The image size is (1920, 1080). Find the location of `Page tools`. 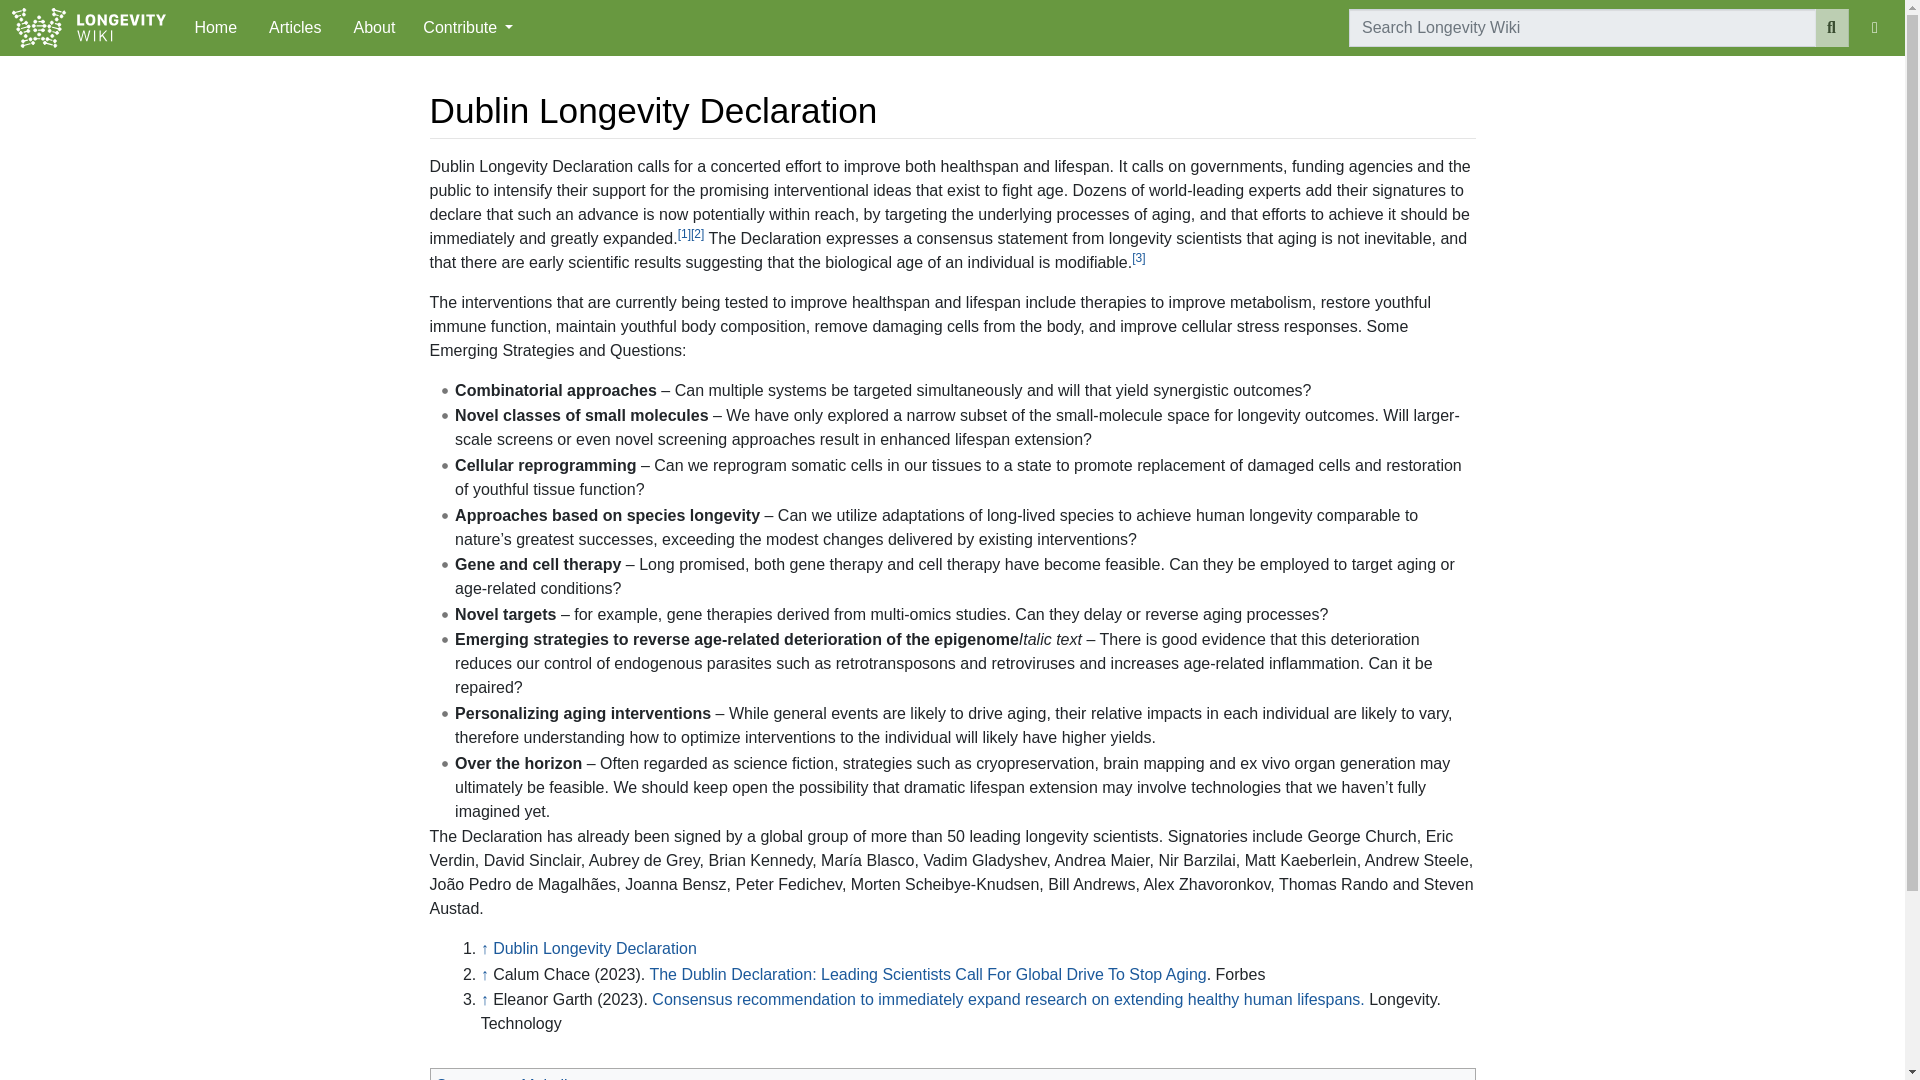

Page tools is located at coordinates (467, 28).